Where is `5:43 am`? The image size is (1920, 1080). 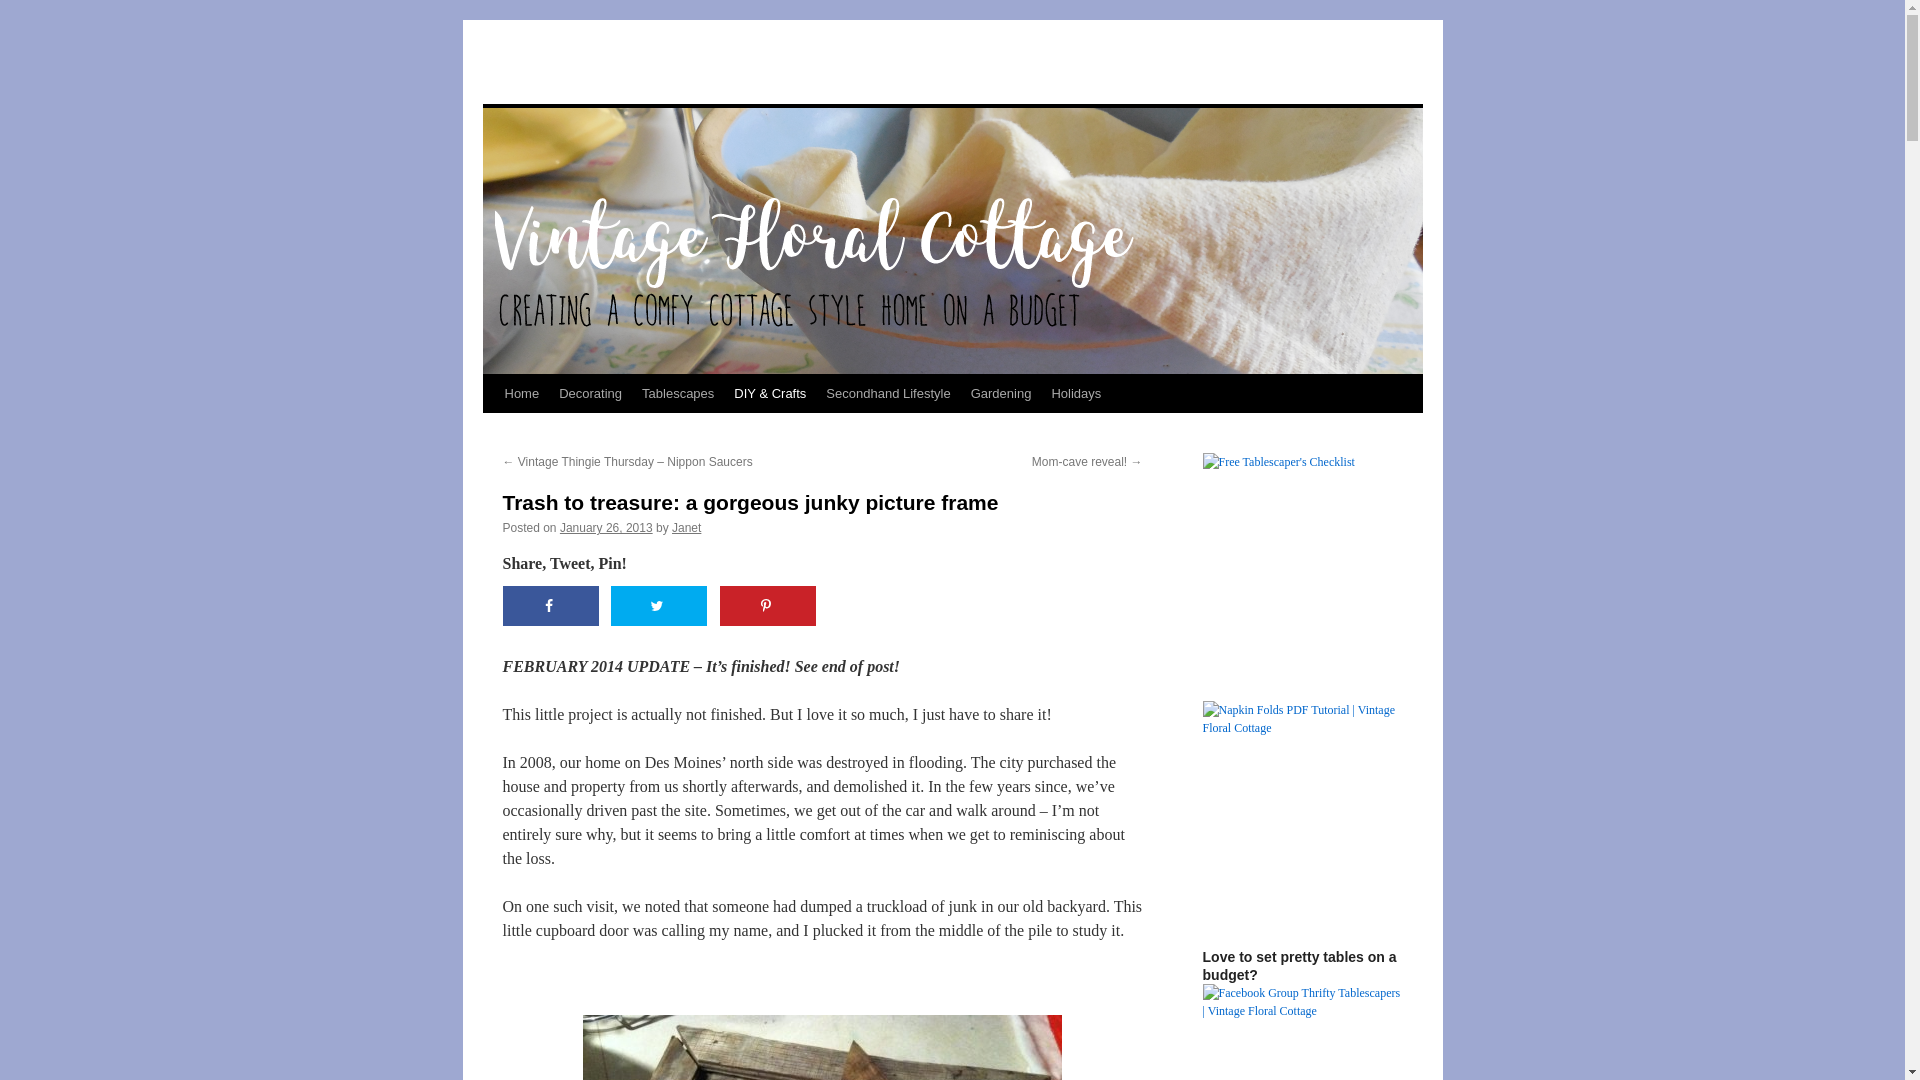
5:43 am is located at coordinates (606, 527).